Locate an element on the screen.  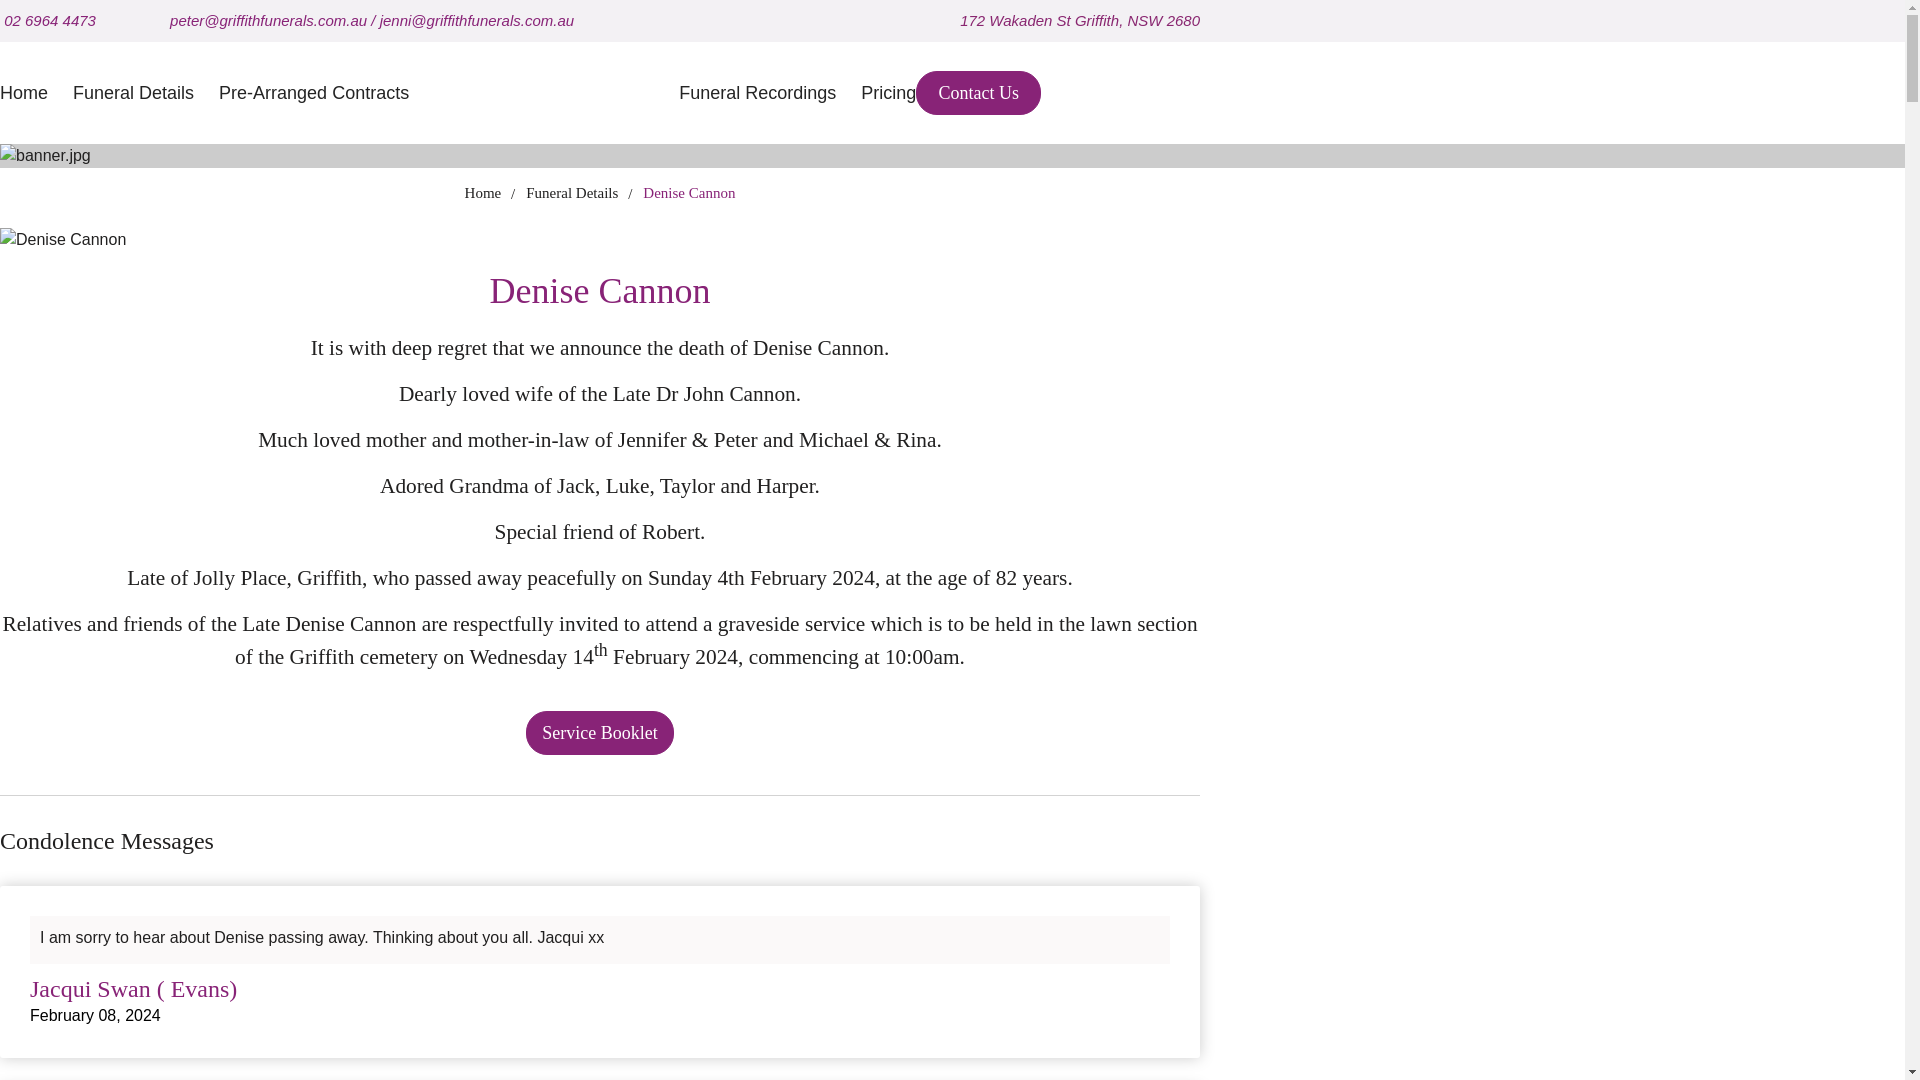
02 6964 4473 is located at coordinates (50, 20).